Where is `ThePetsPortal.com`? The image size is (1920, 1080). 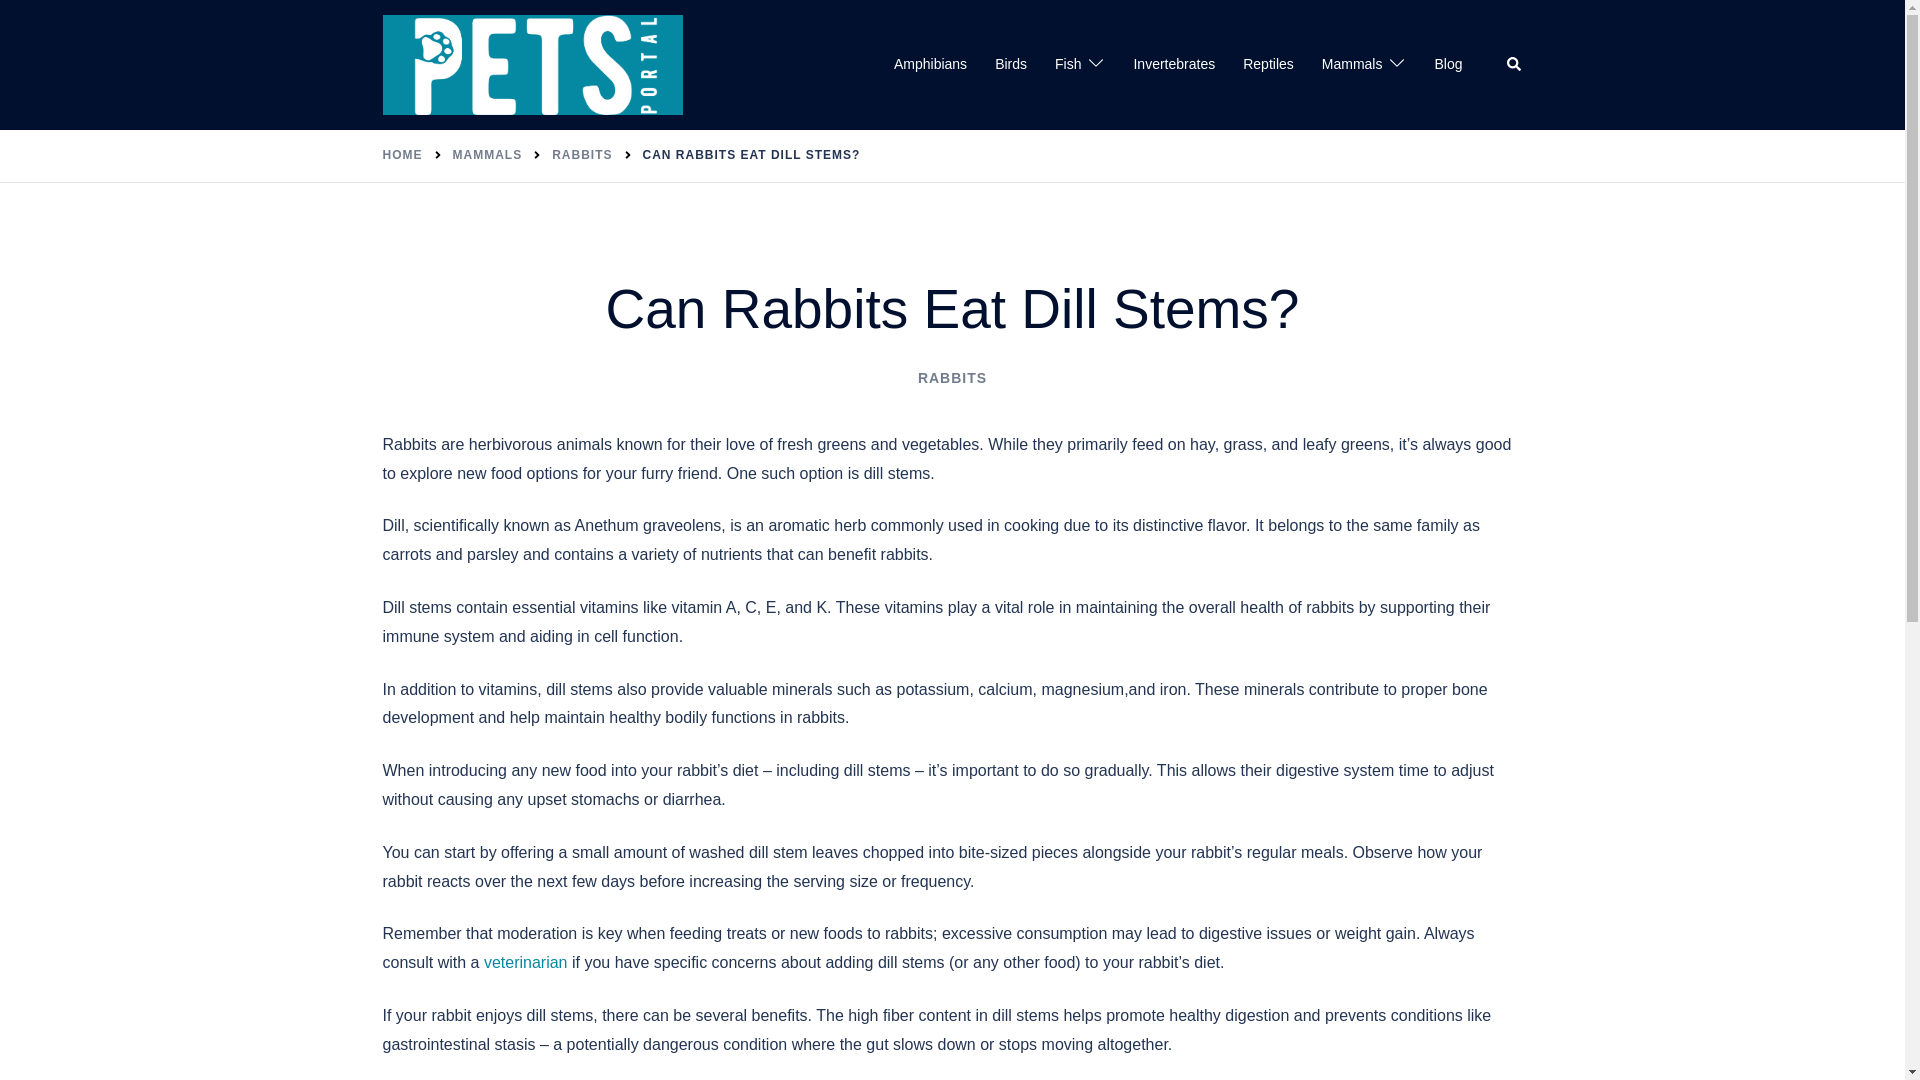 ThePetsPortal.com is located at coordinates (532, 64).